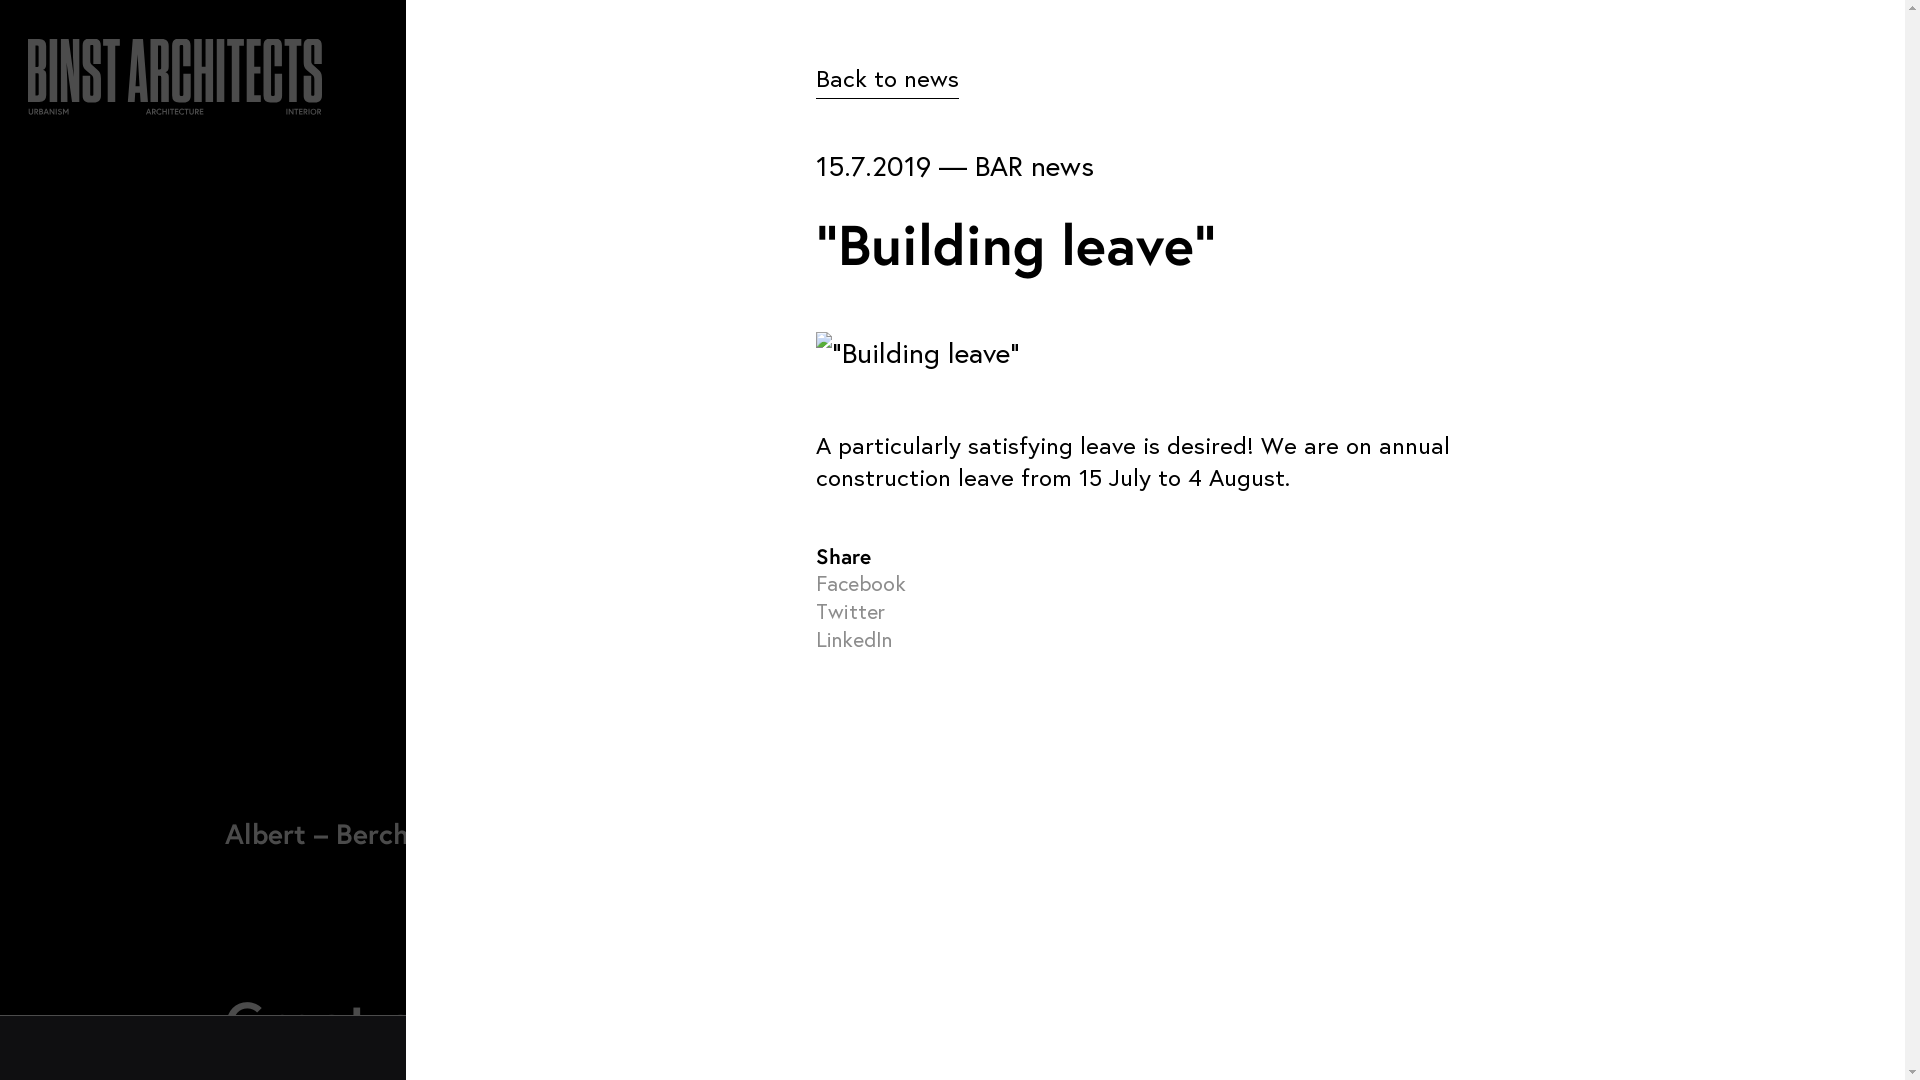 This screenshot has width=1920, height=1080. What do you see at coordinates (1895, 1048) in the screenshot?
I see `No` at bounding box center [1895, 1048].